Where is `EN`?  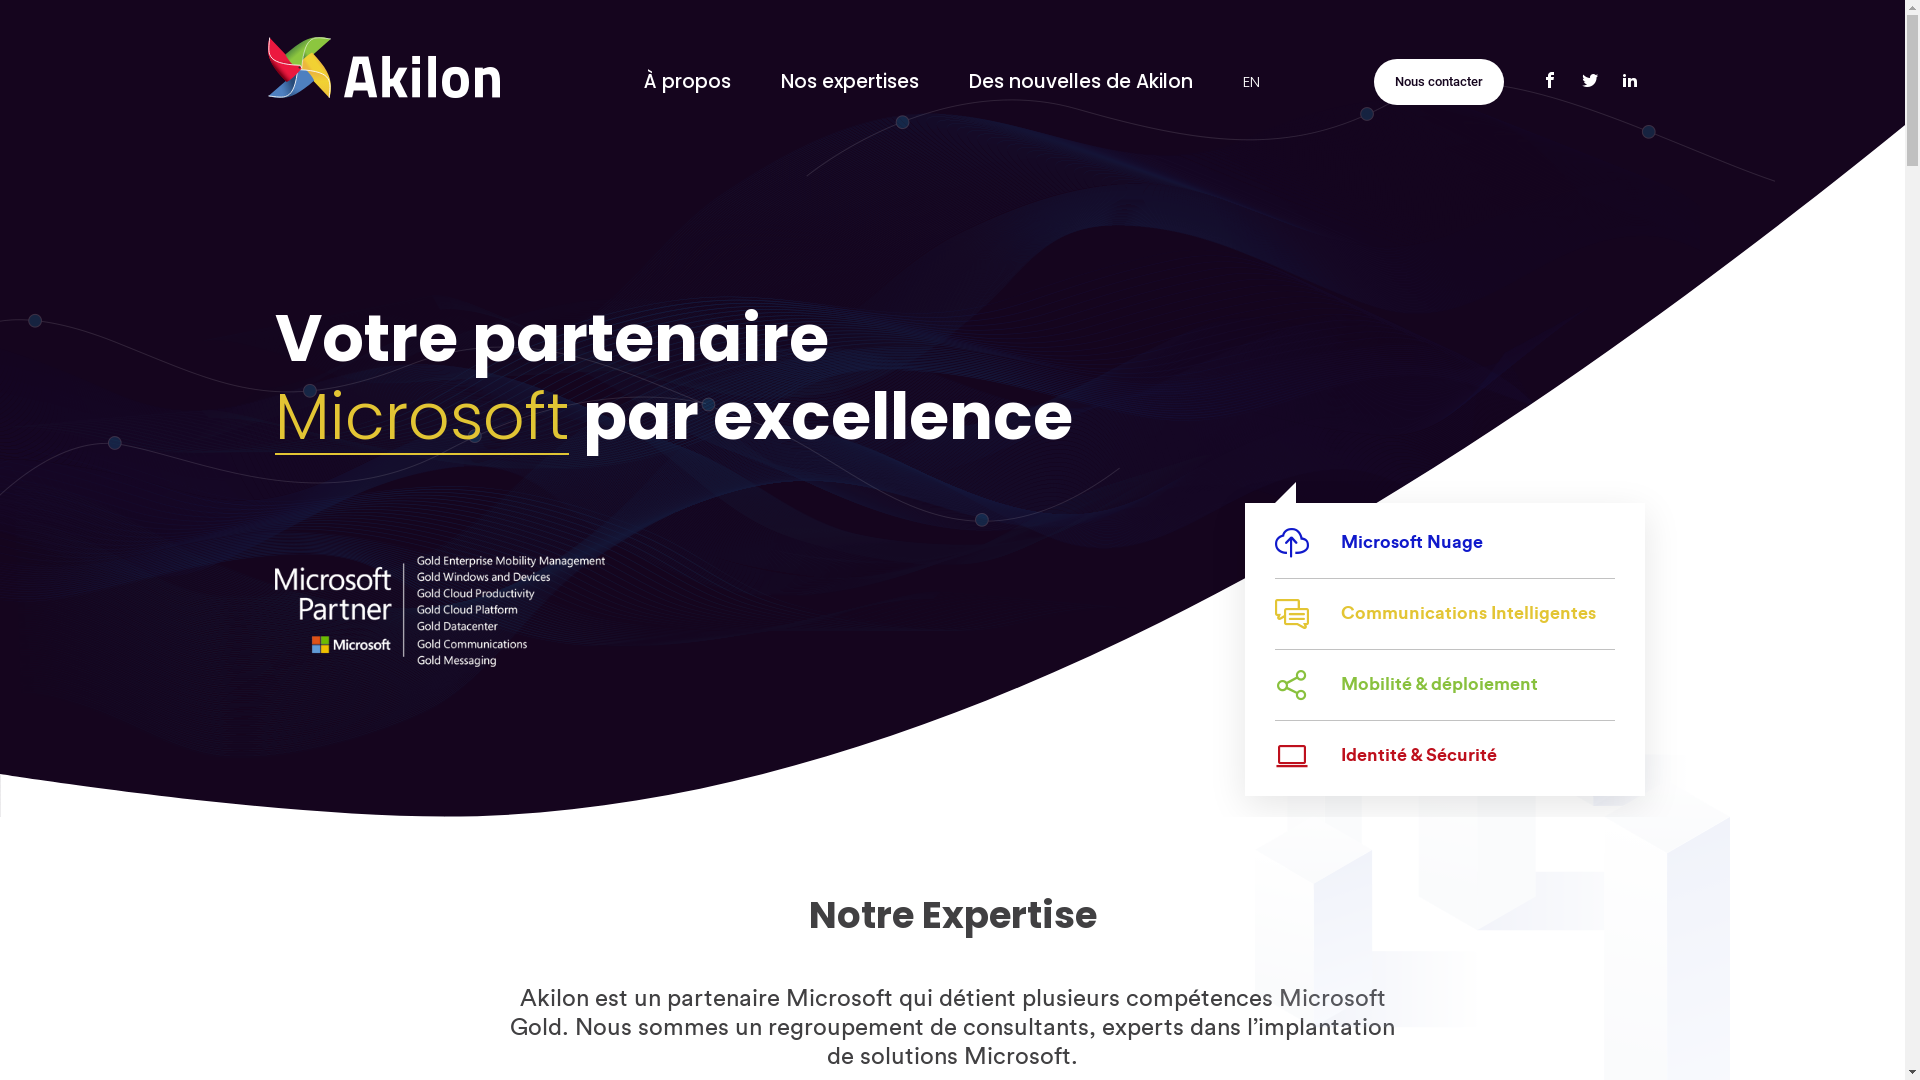 EN is located at coordinates (1250, 82).